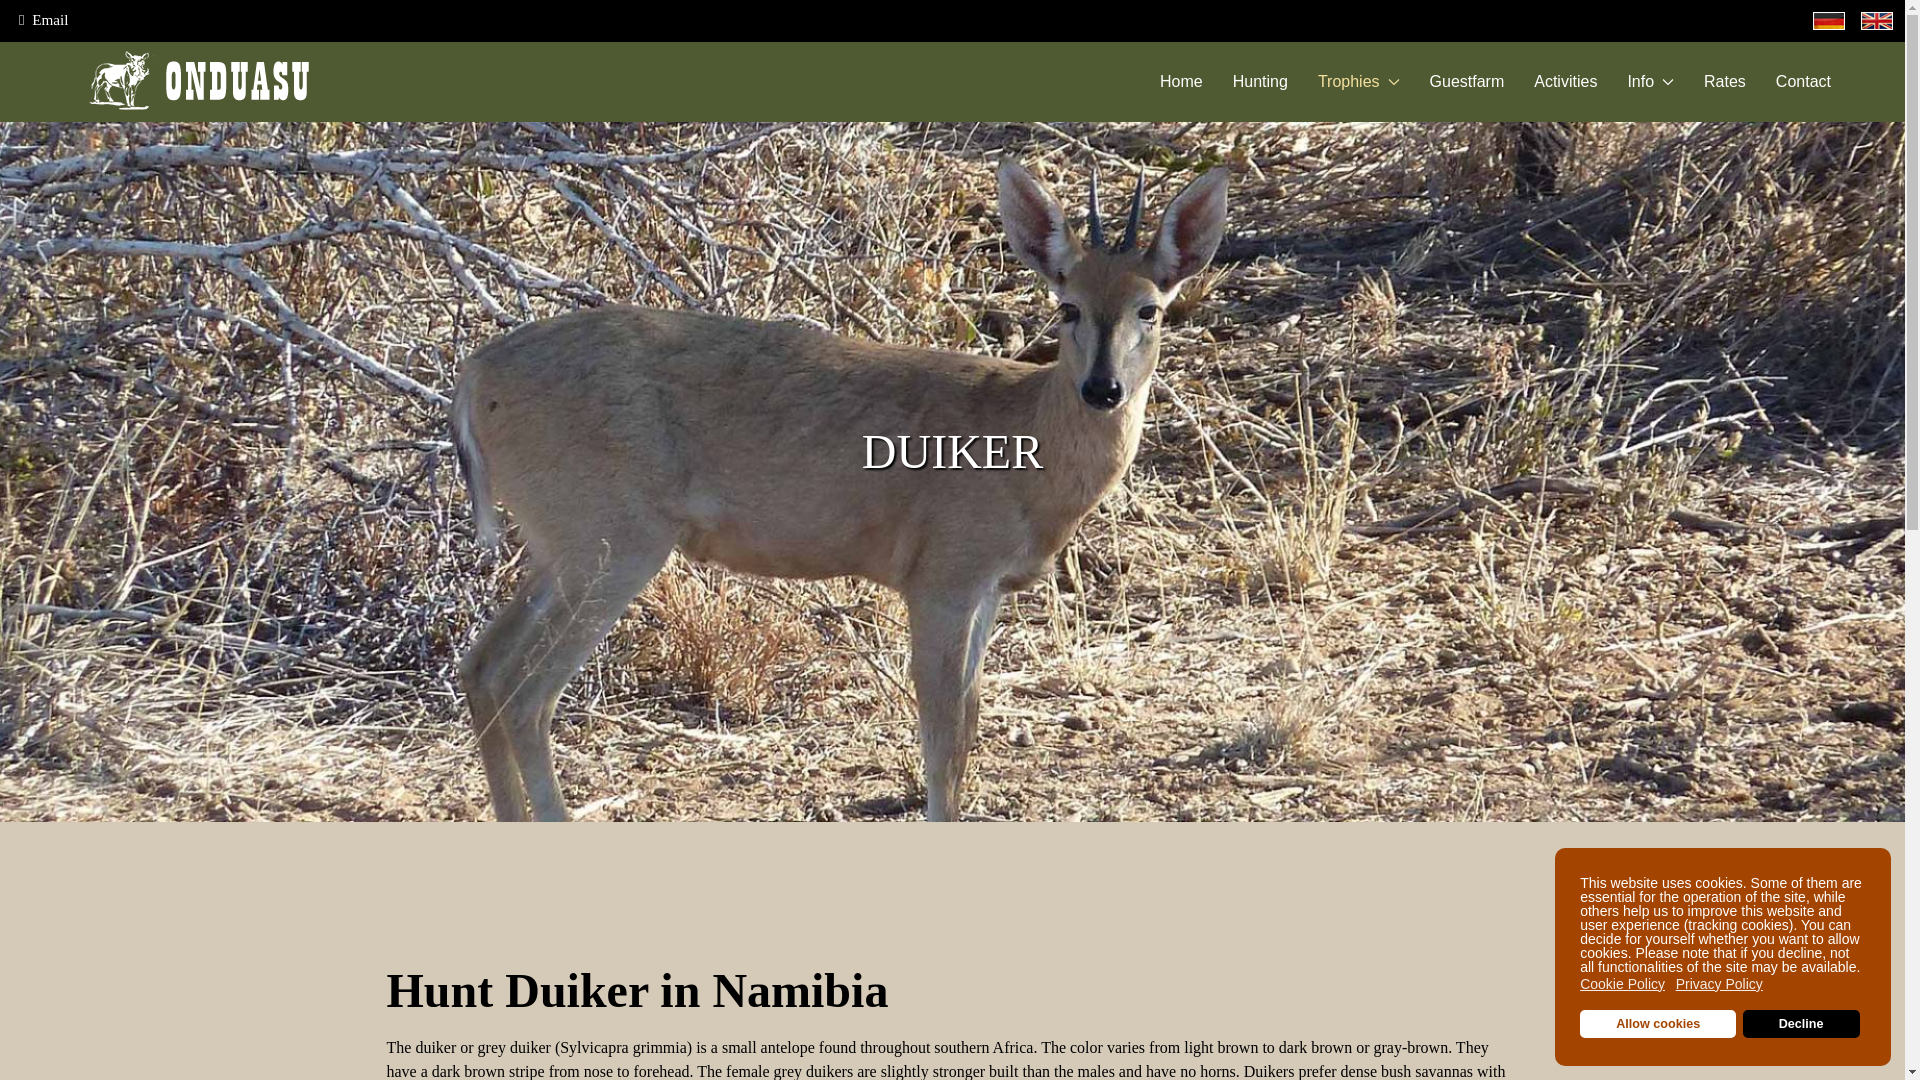  Describe the element at coordinates (1624, 984) in the screenshot. I see `Cookie Policy` at that location.